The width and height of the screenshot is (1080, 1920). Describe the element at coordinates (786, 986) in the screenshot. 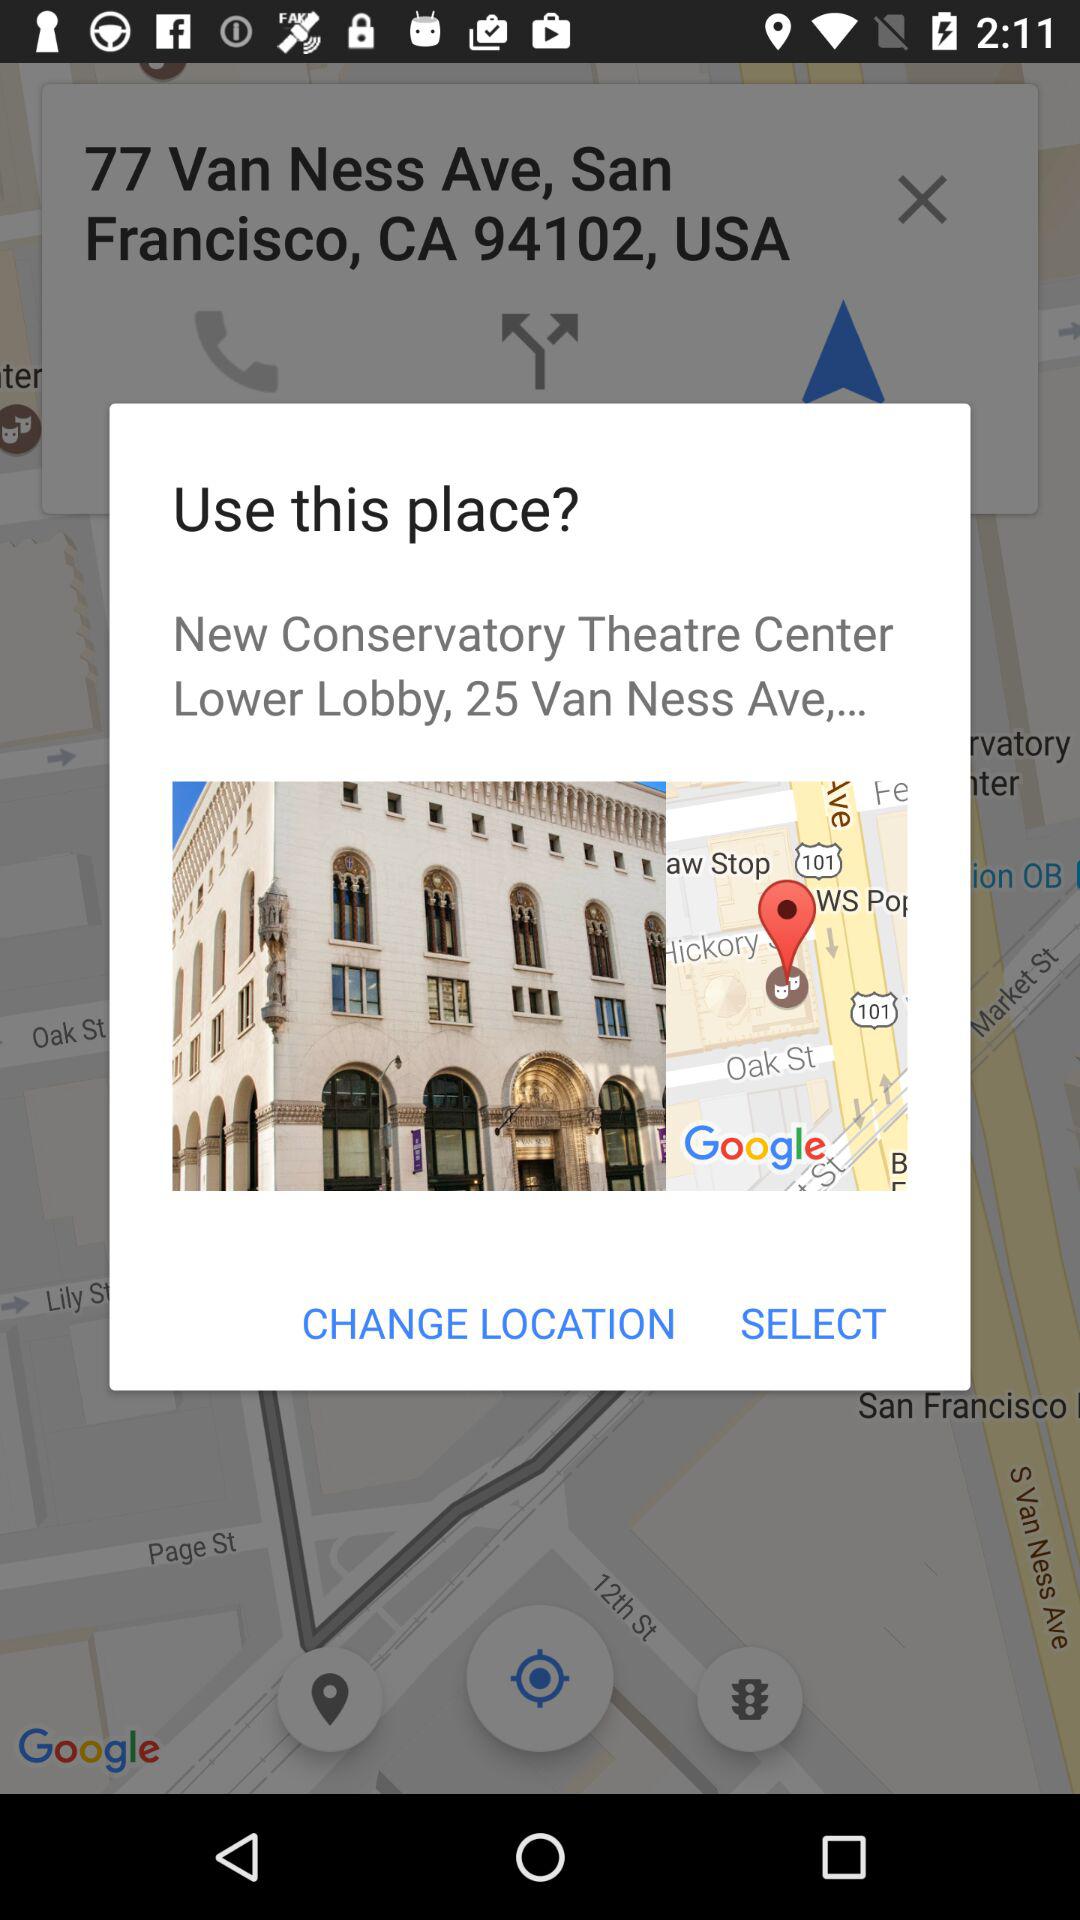

I see `tap the icon above the change location icon` at that location.